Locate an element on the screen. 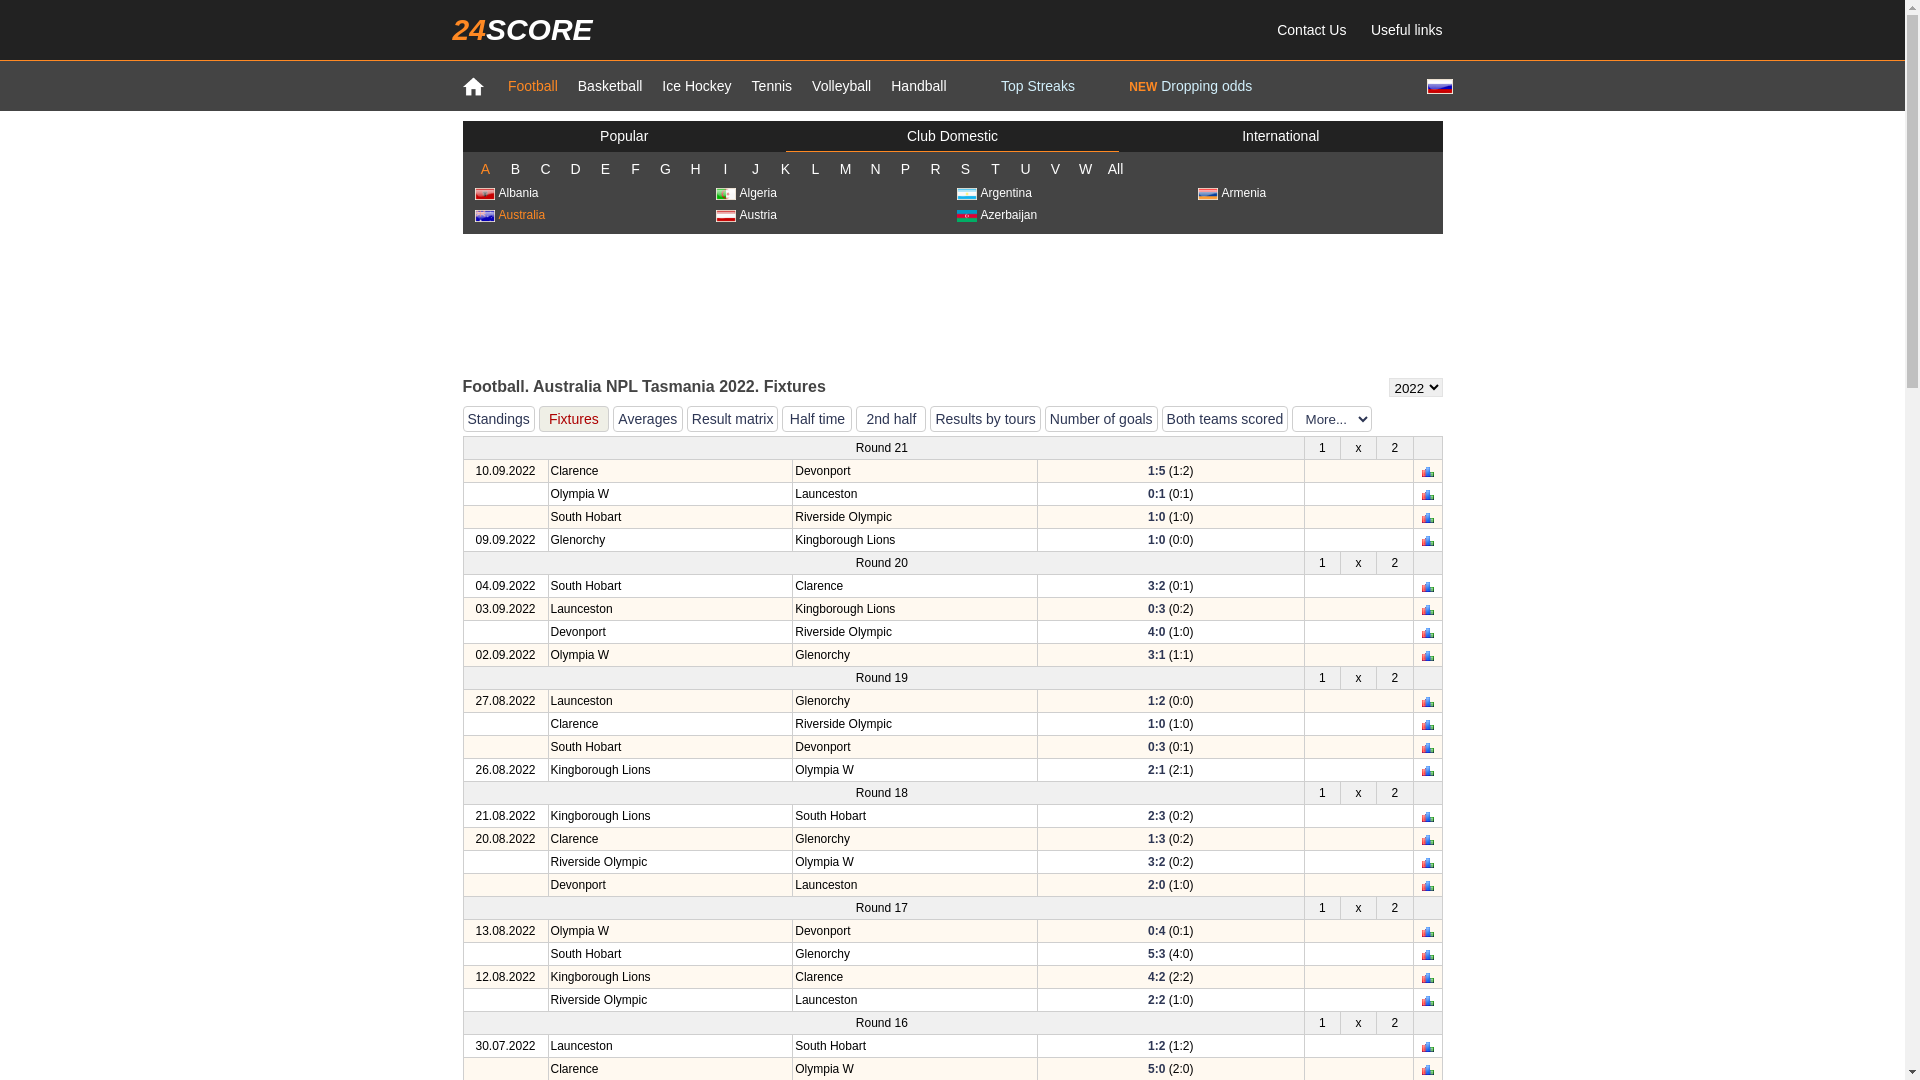 This screenshot has width=1920, height=1080. 5:0 is located at coordinates (1156, 1069).